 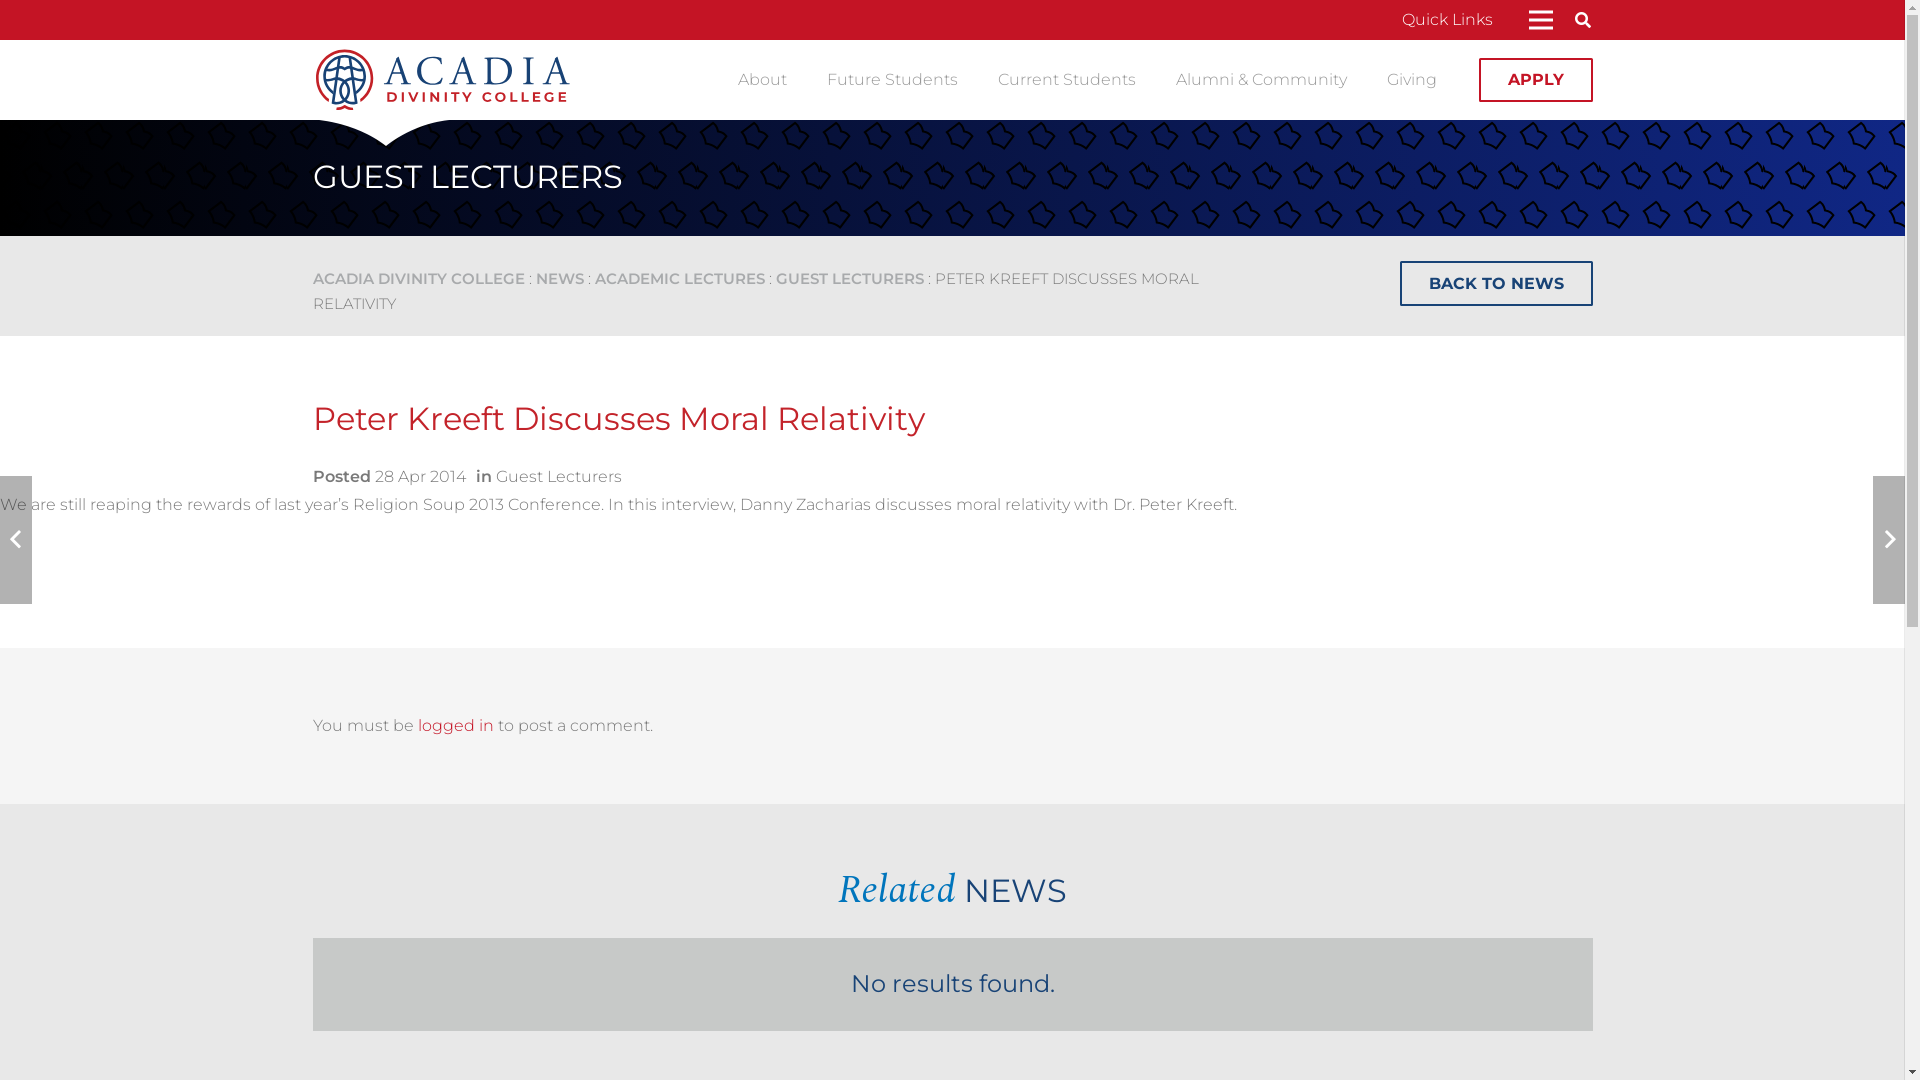 I want to click on logged in, so click(x=456, y=726).